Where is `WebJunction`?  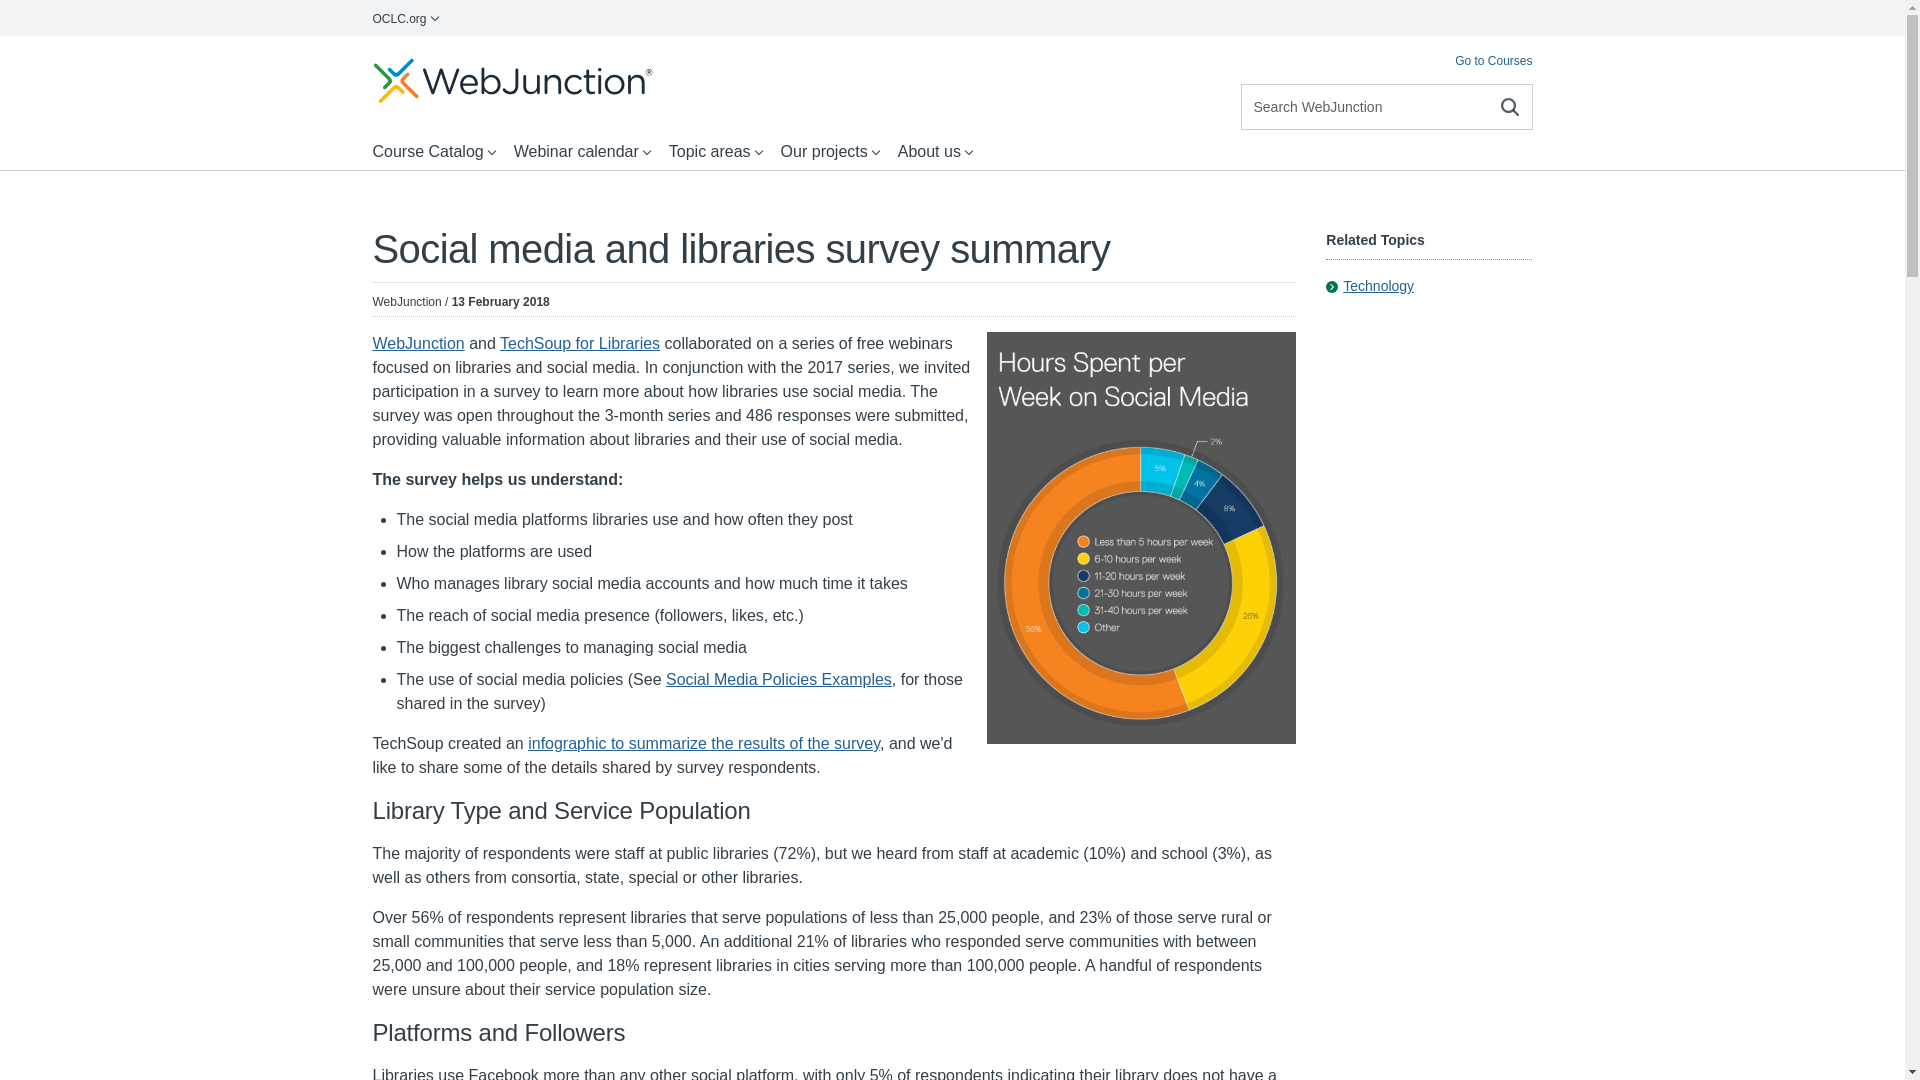 WebJunction is located at coordinates (418, 343).